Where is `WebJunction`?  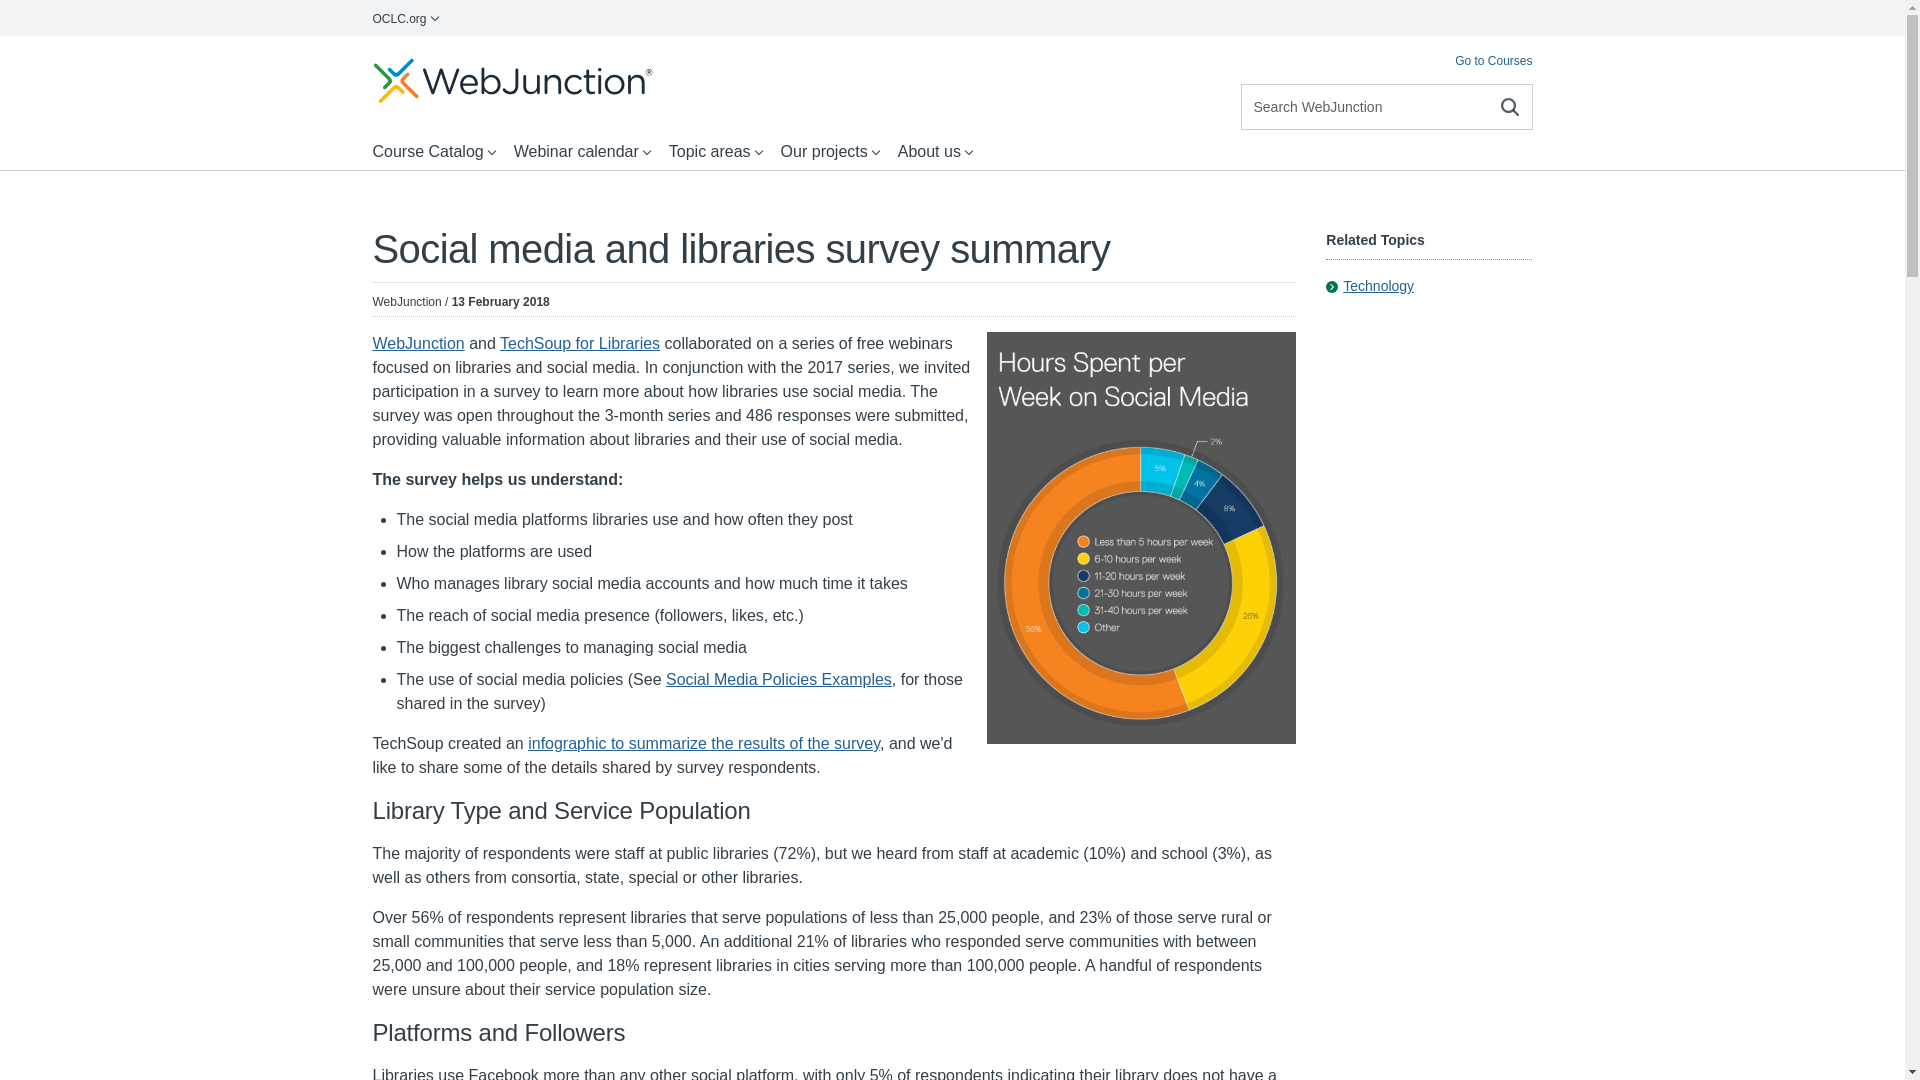 WebJunction is located at coordinates (418, 343).